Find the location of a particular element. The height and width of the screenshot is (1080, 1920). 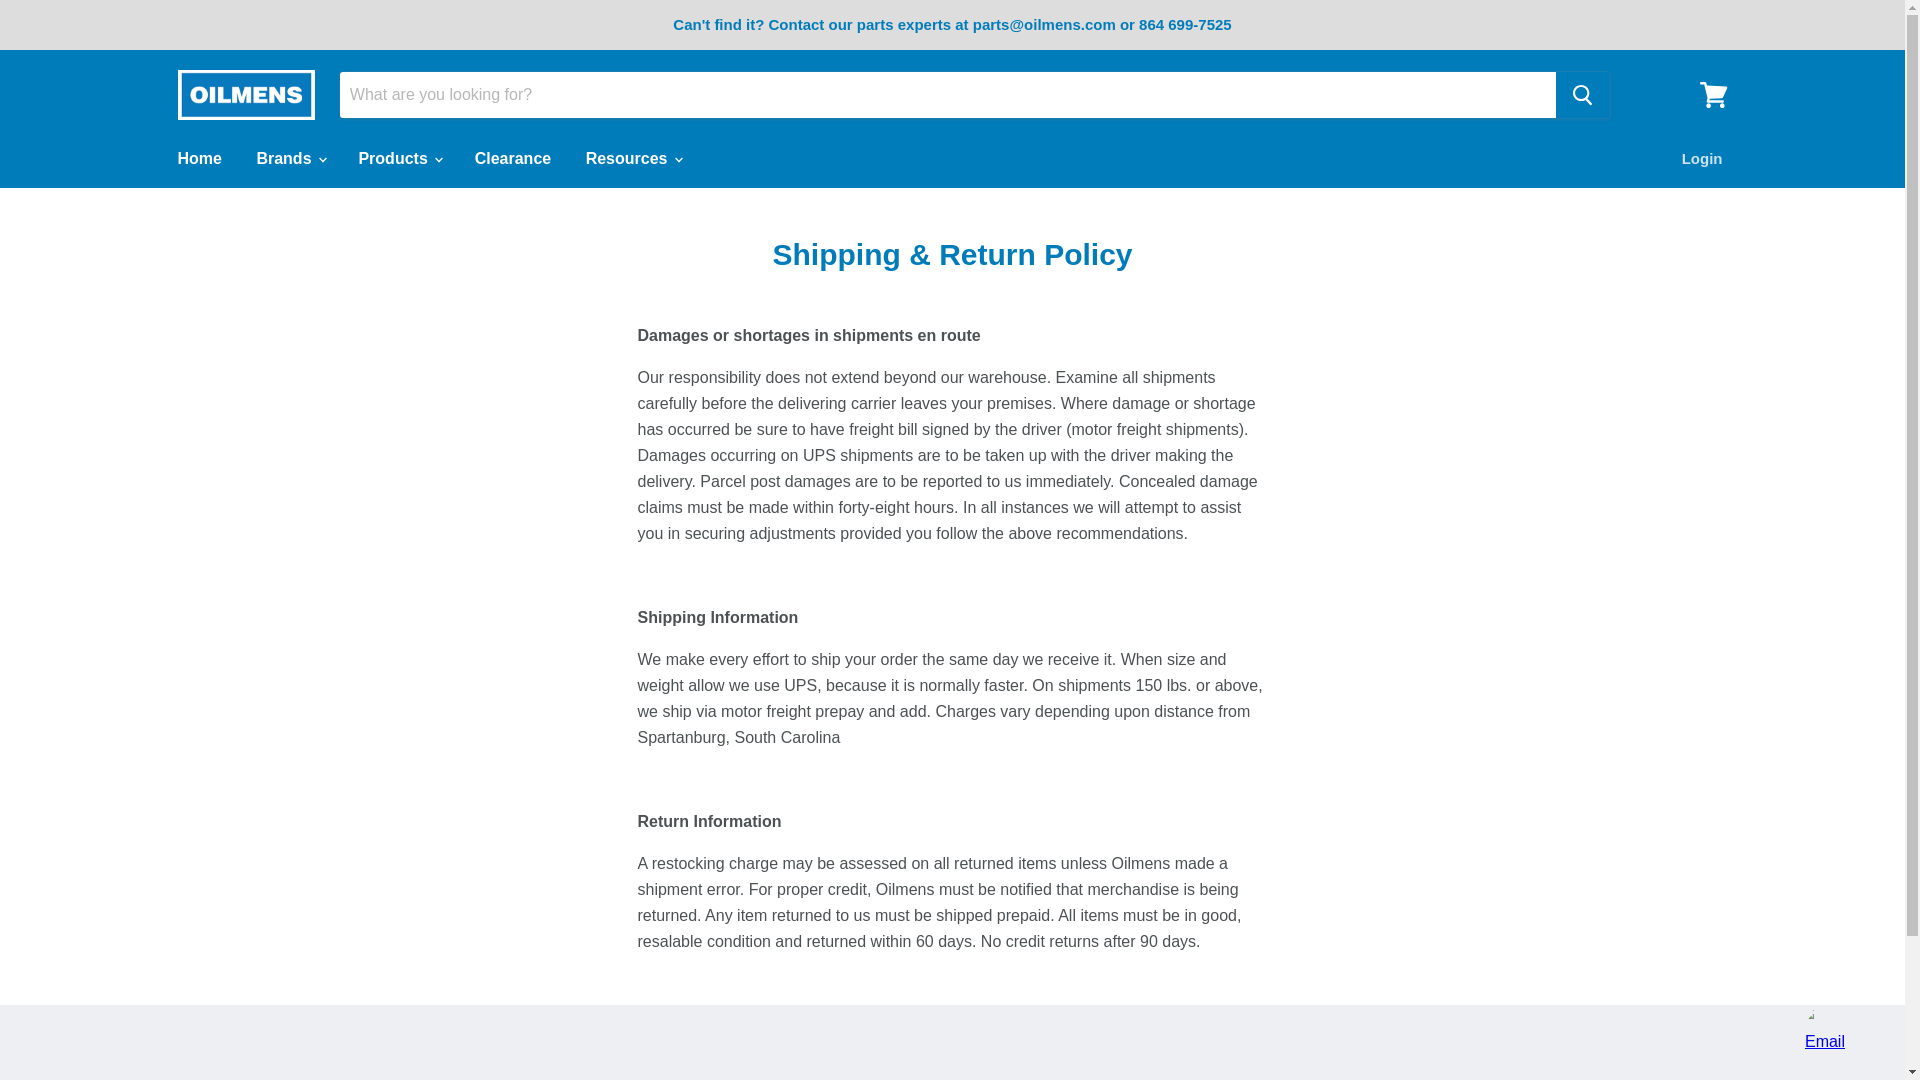

Products is located at coordinates (399, 159).